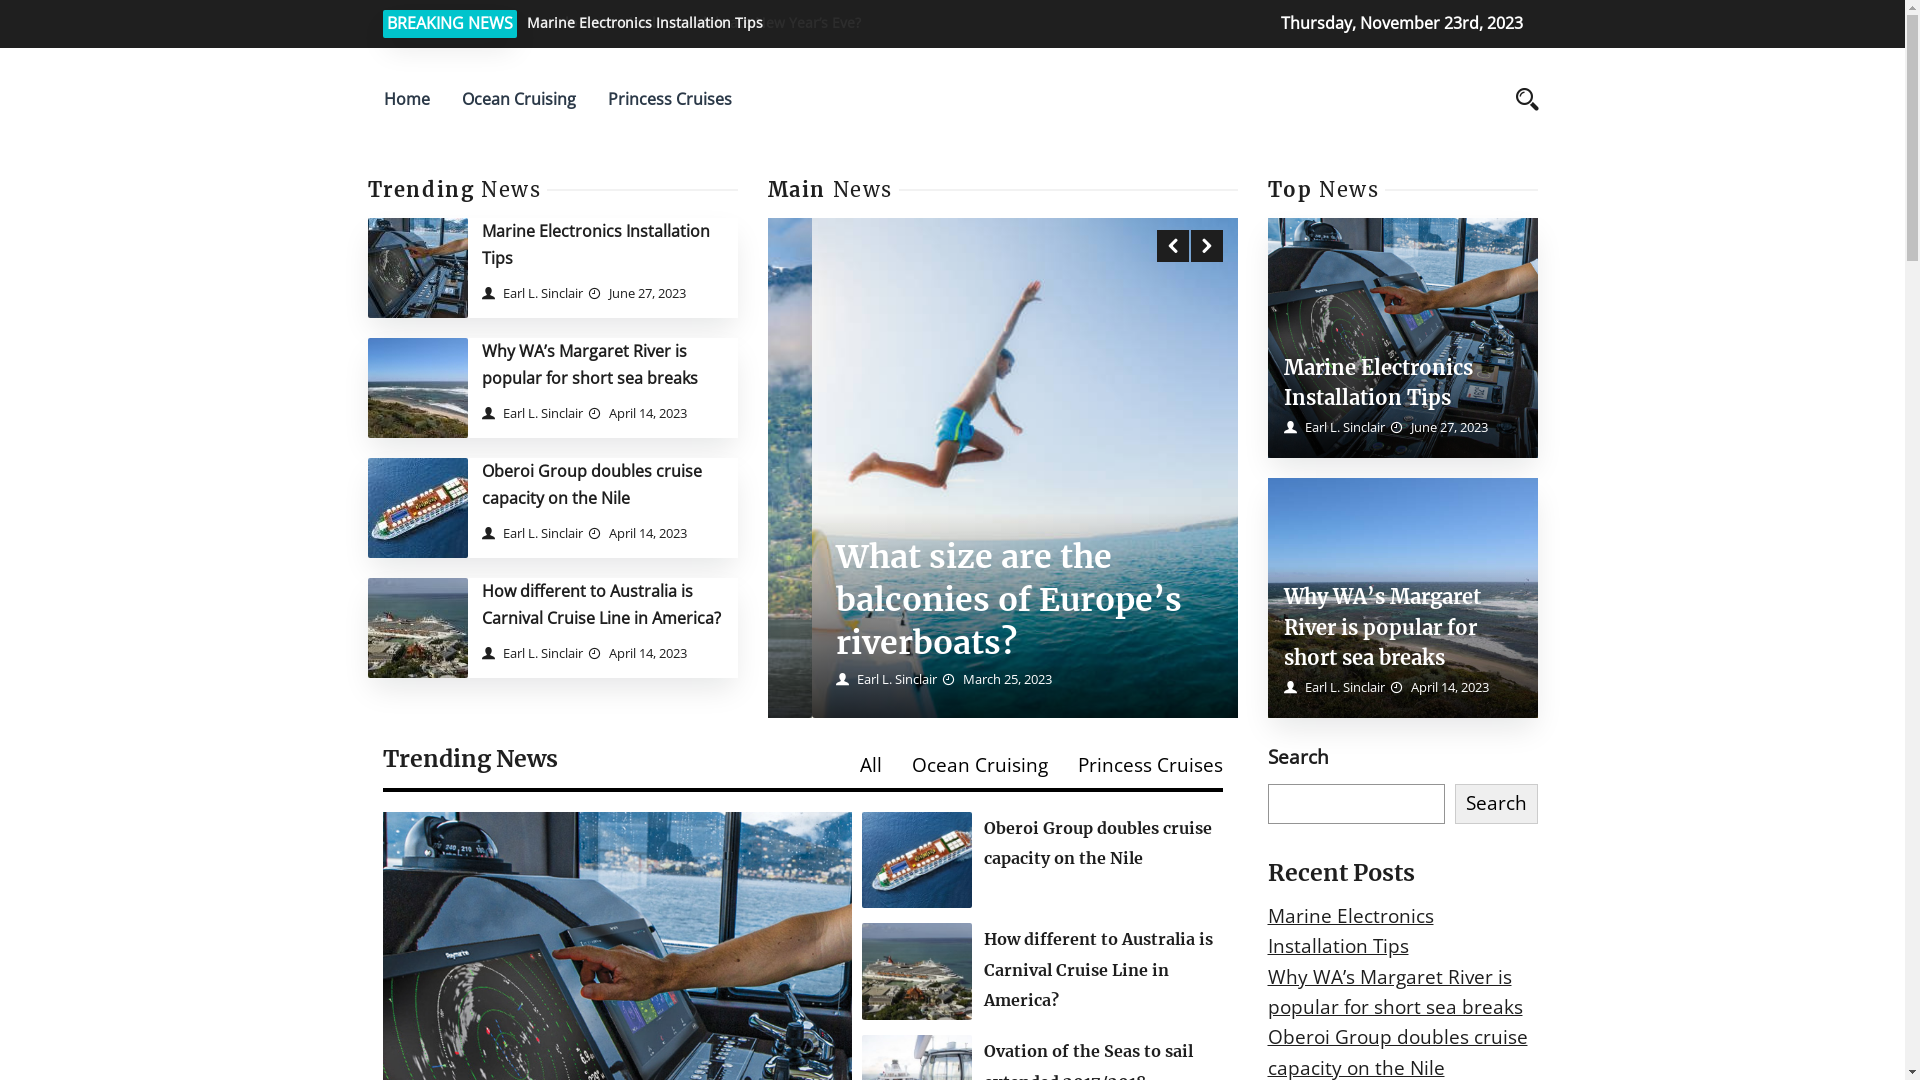  Describe the element at coordinates (955, 626) in the screenshot. I see `Photo Gallery: Costa Luminosa` at that location.